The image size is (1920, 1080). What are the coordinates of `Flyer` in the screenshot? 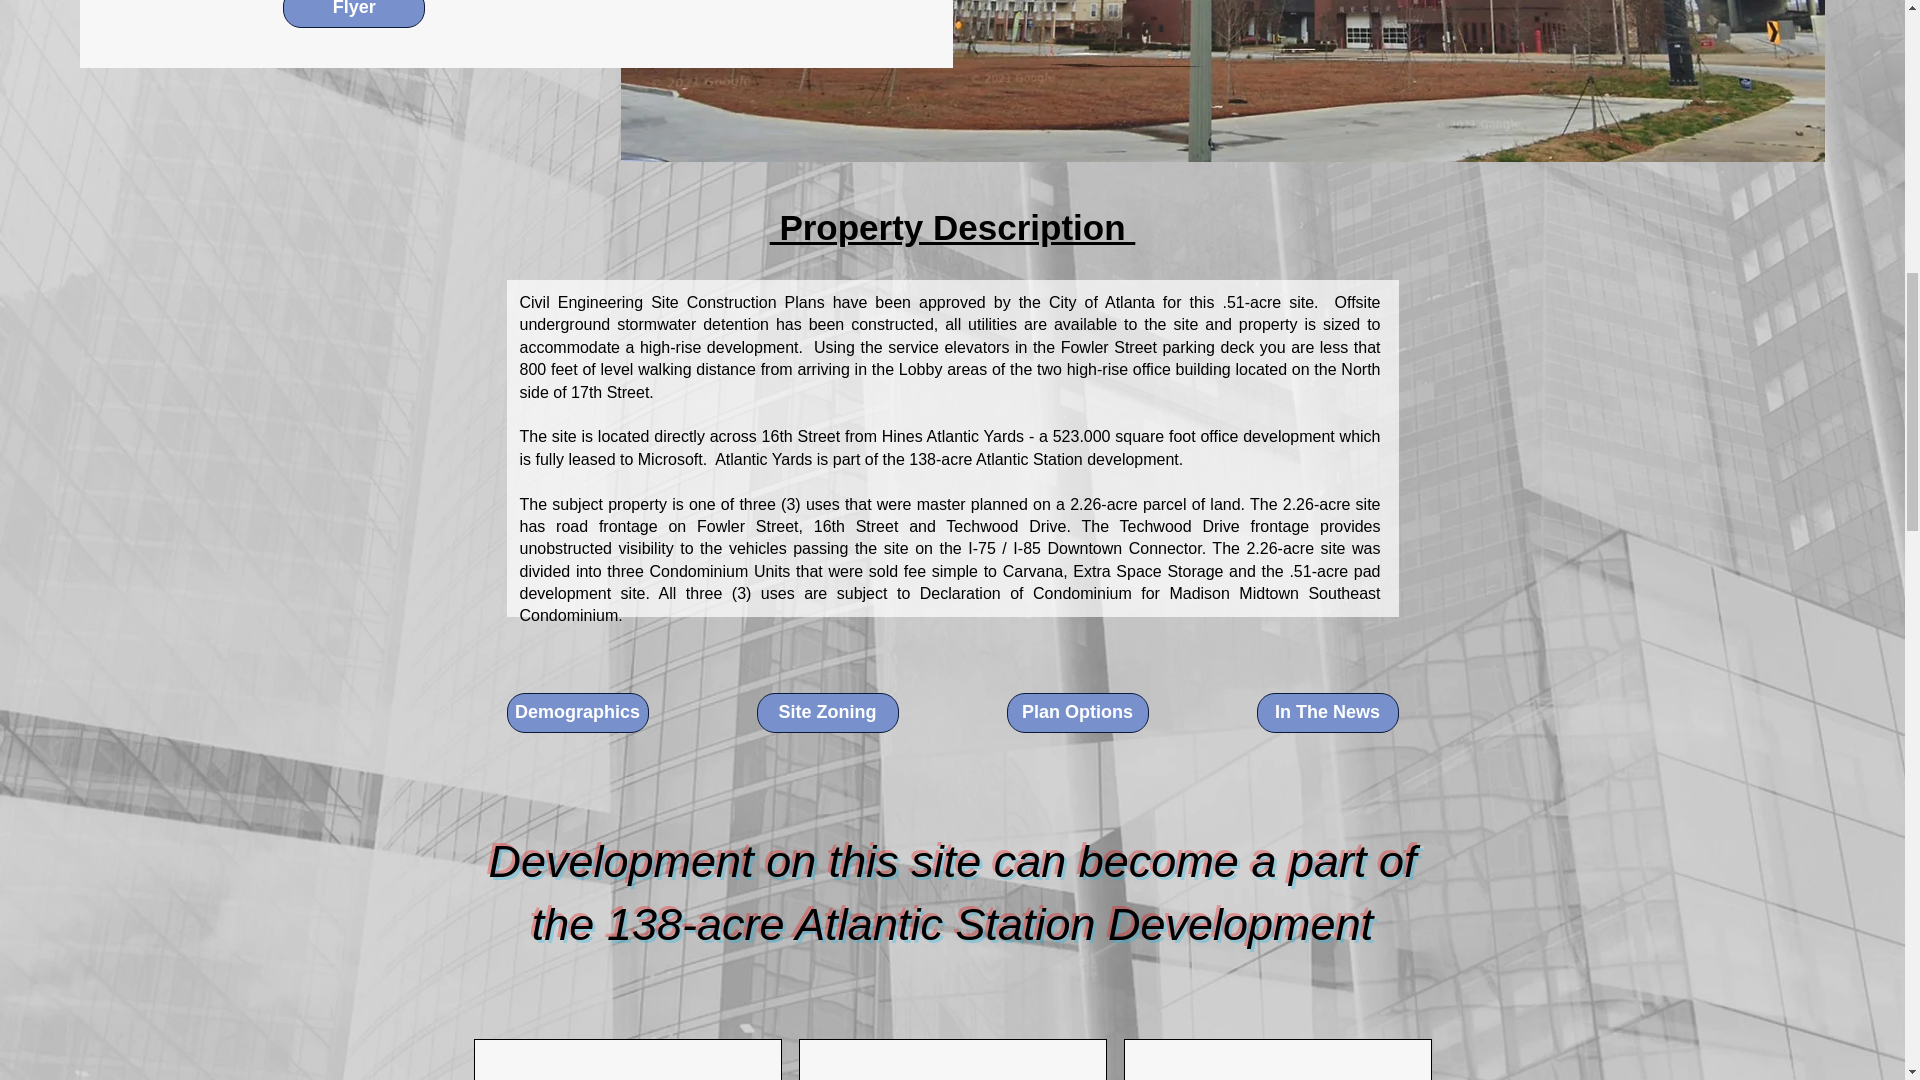 It's located at (353, 14).